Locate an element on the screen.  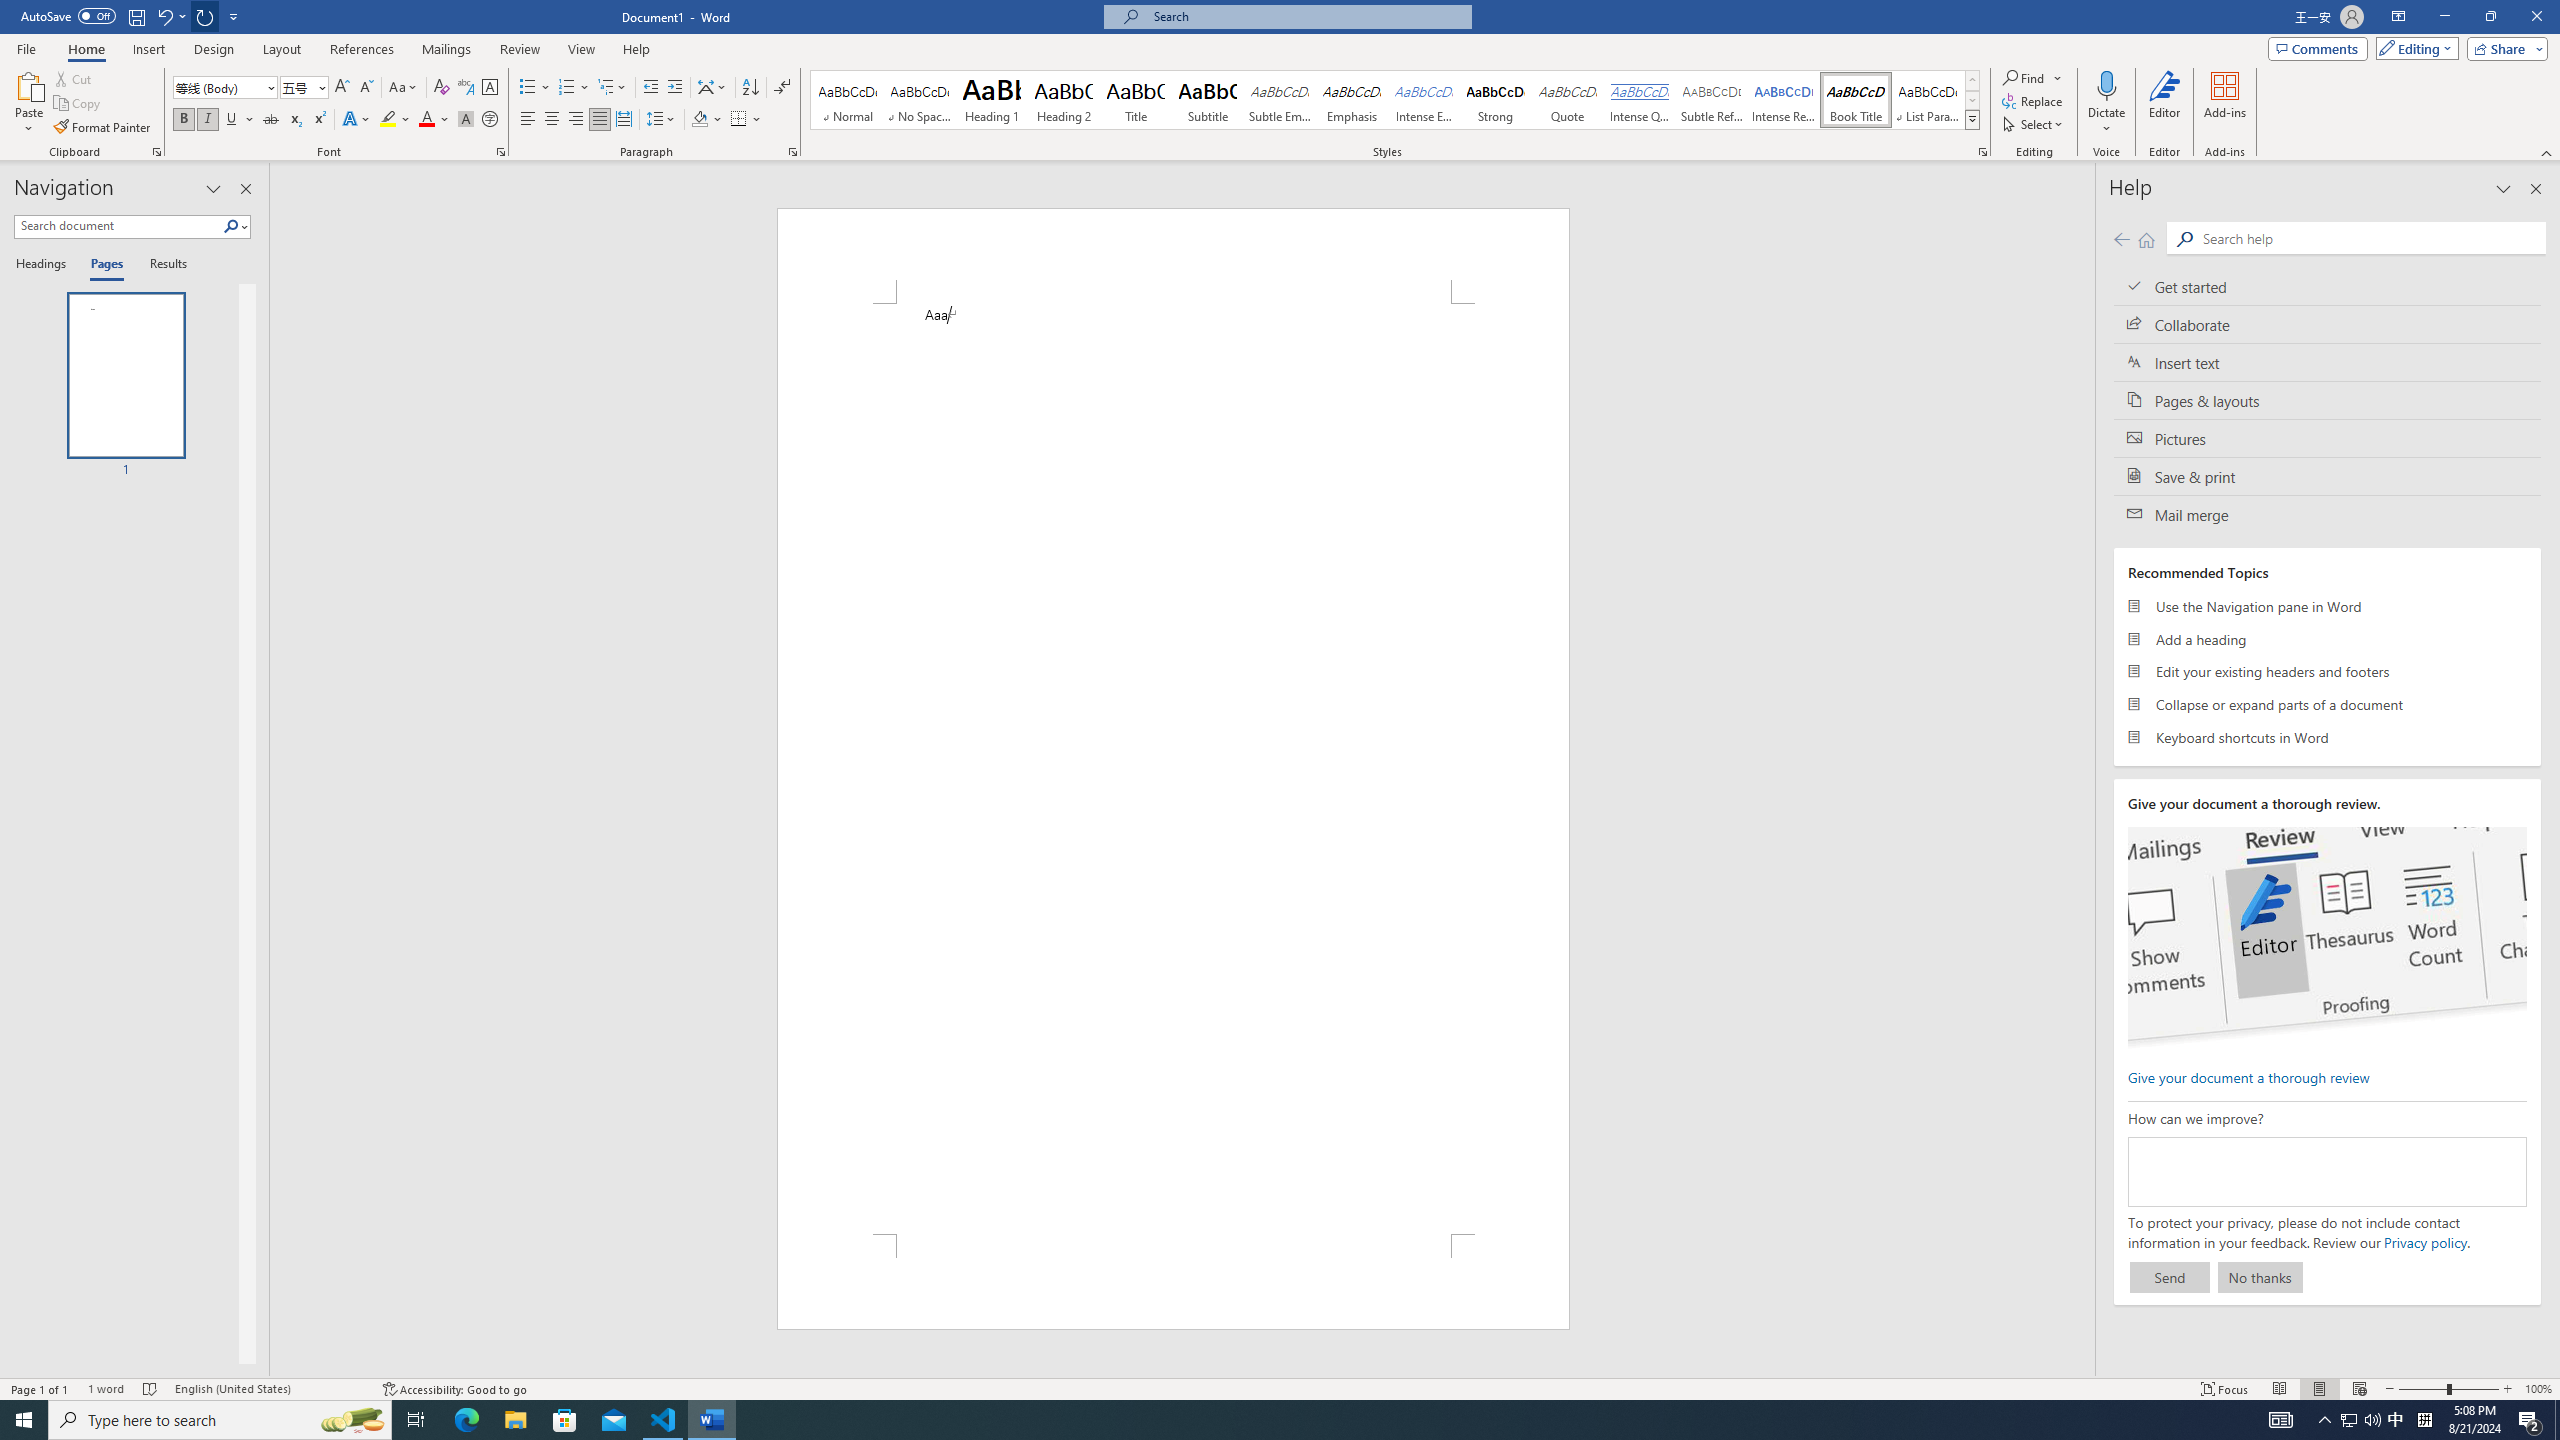
Bullets is located at coordinates (534, 88).